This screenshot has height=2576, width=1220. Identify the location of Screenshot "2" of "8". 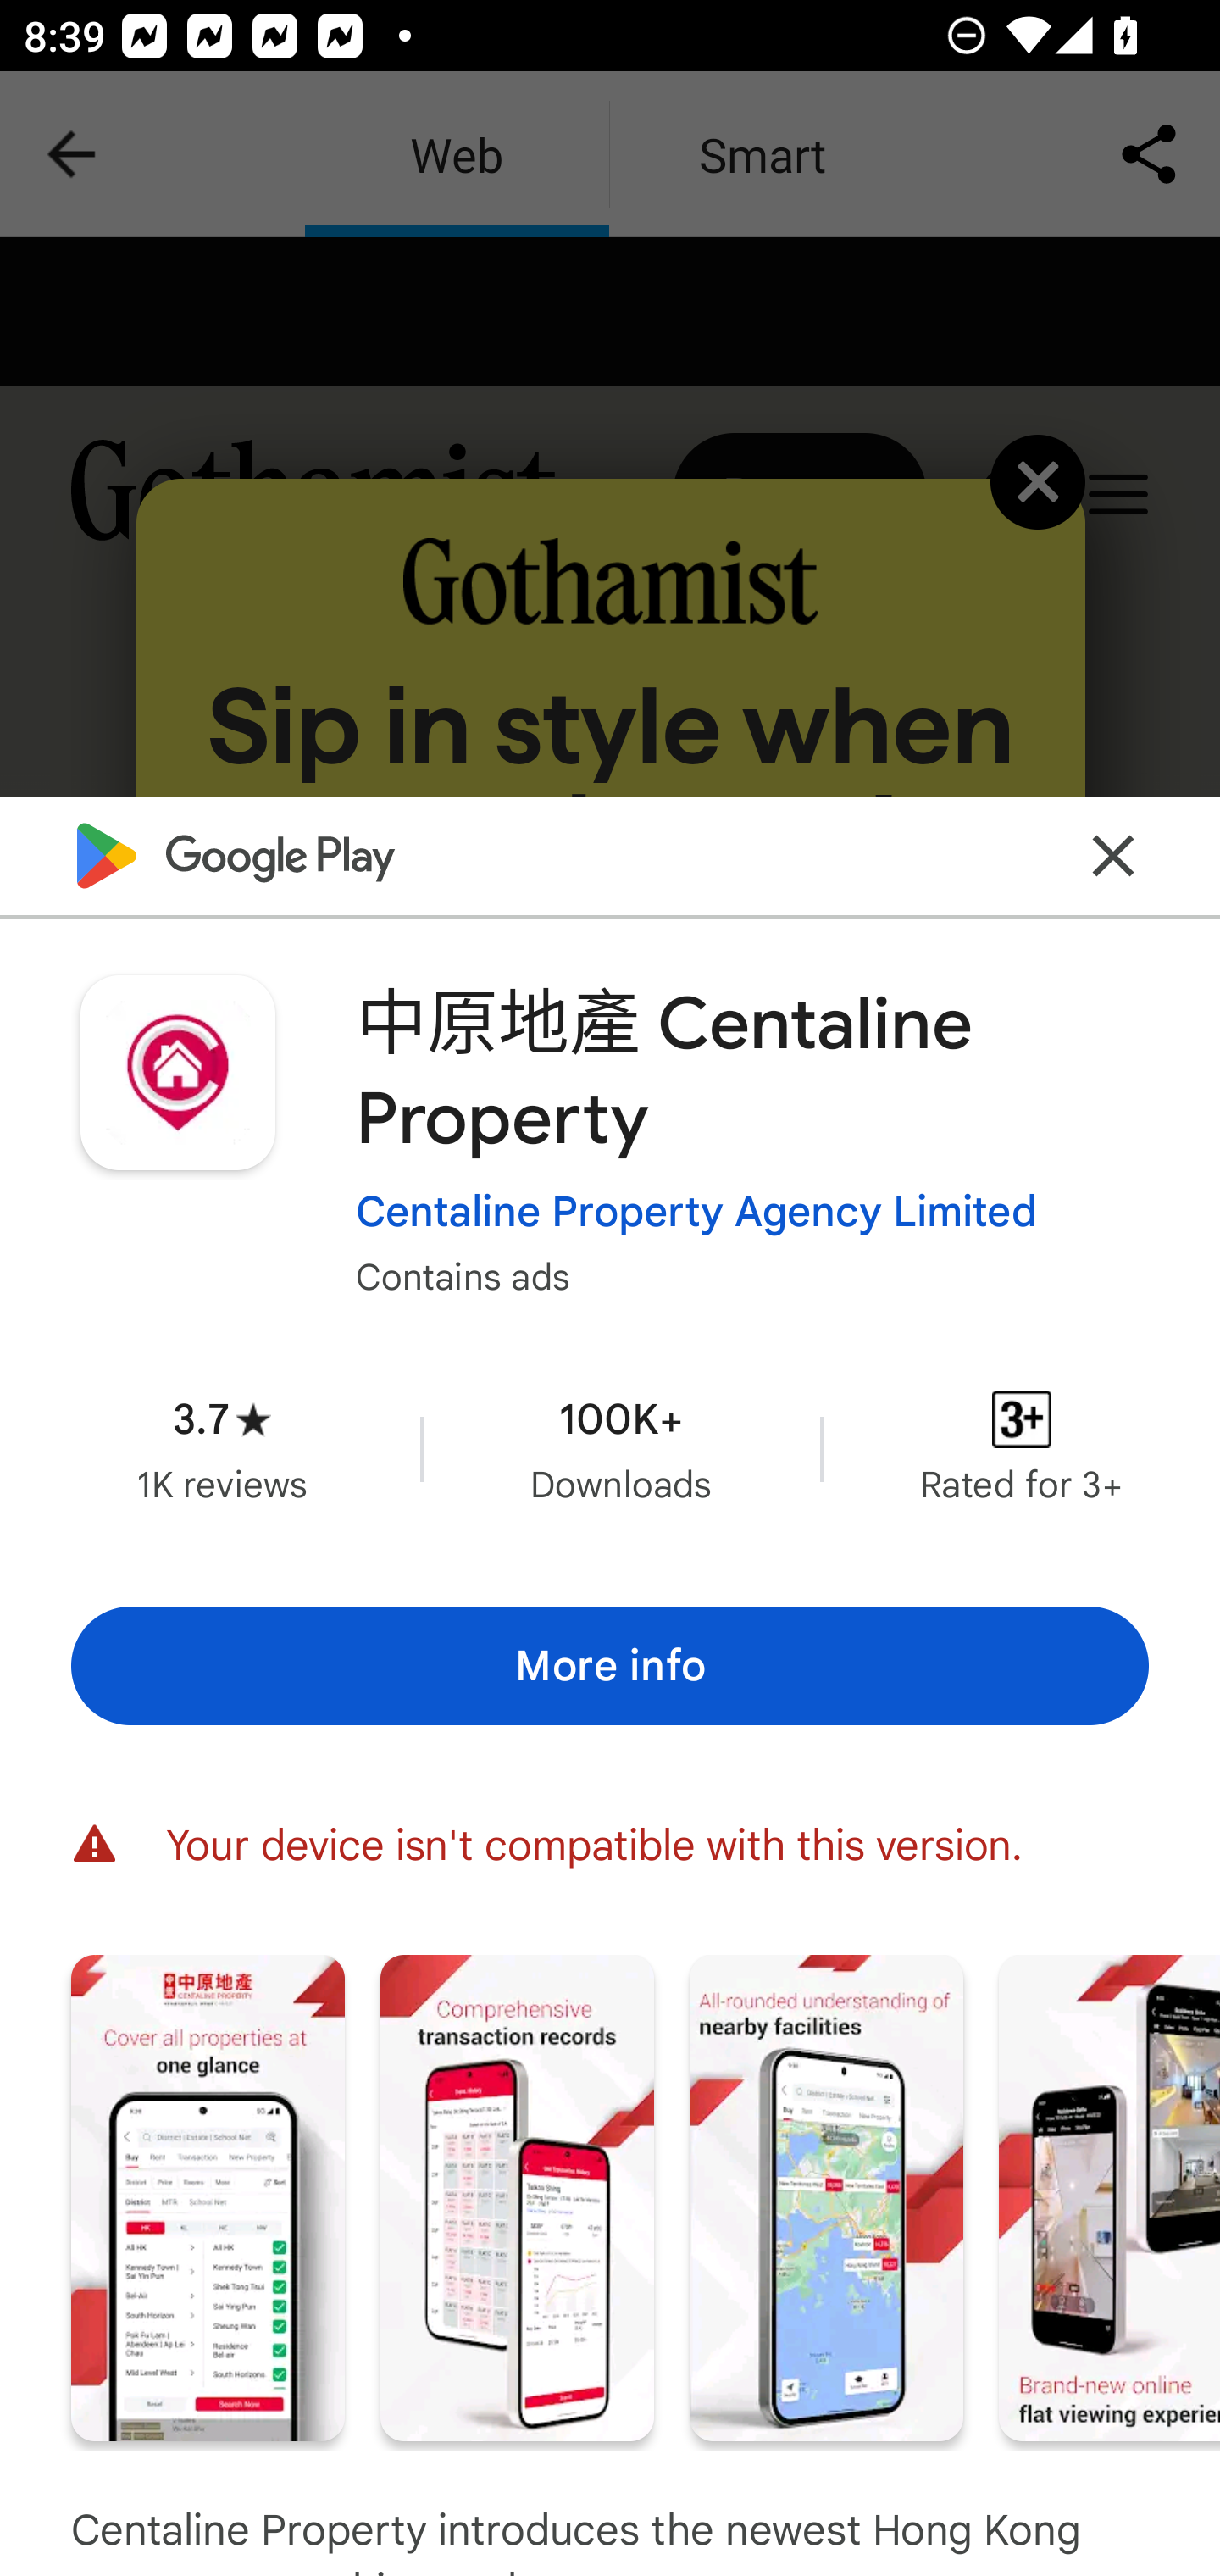
(517, 2198).